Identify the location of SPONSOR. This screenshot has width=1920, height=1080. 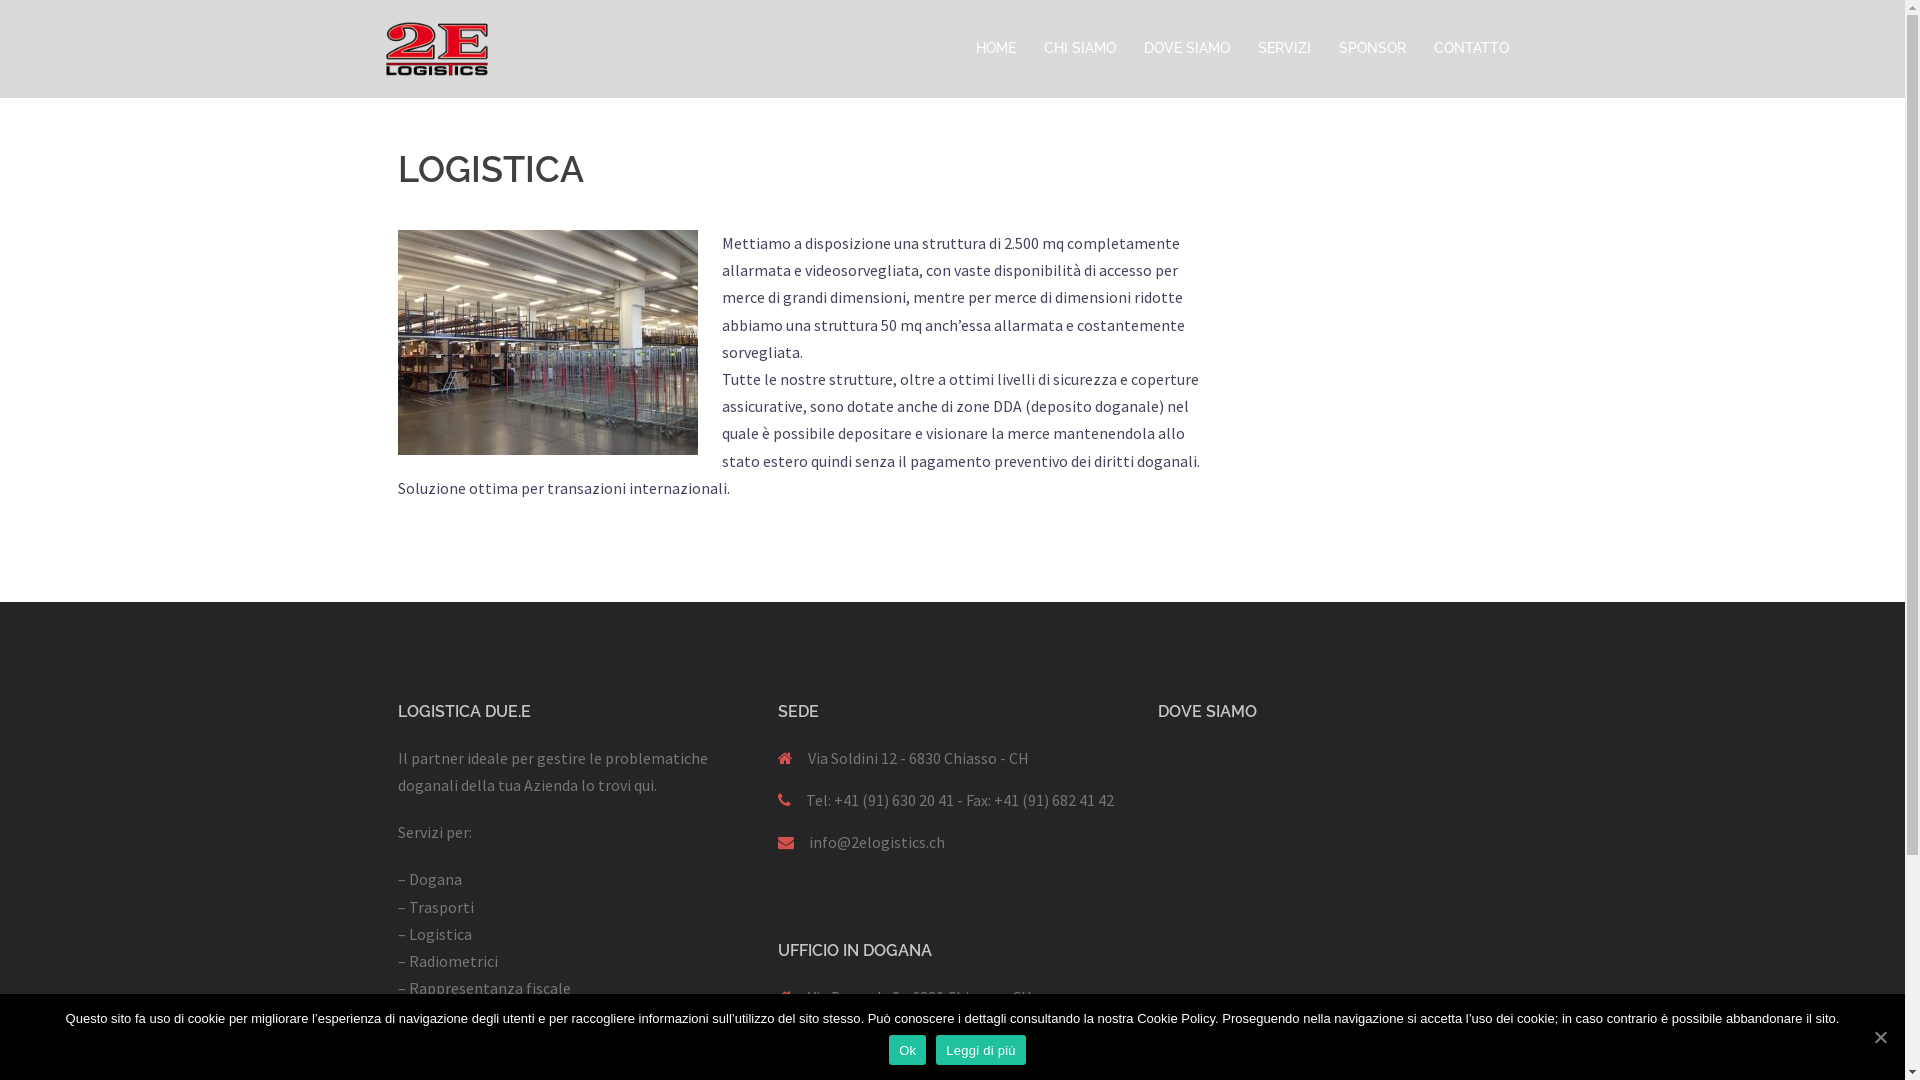
(1372, 49).